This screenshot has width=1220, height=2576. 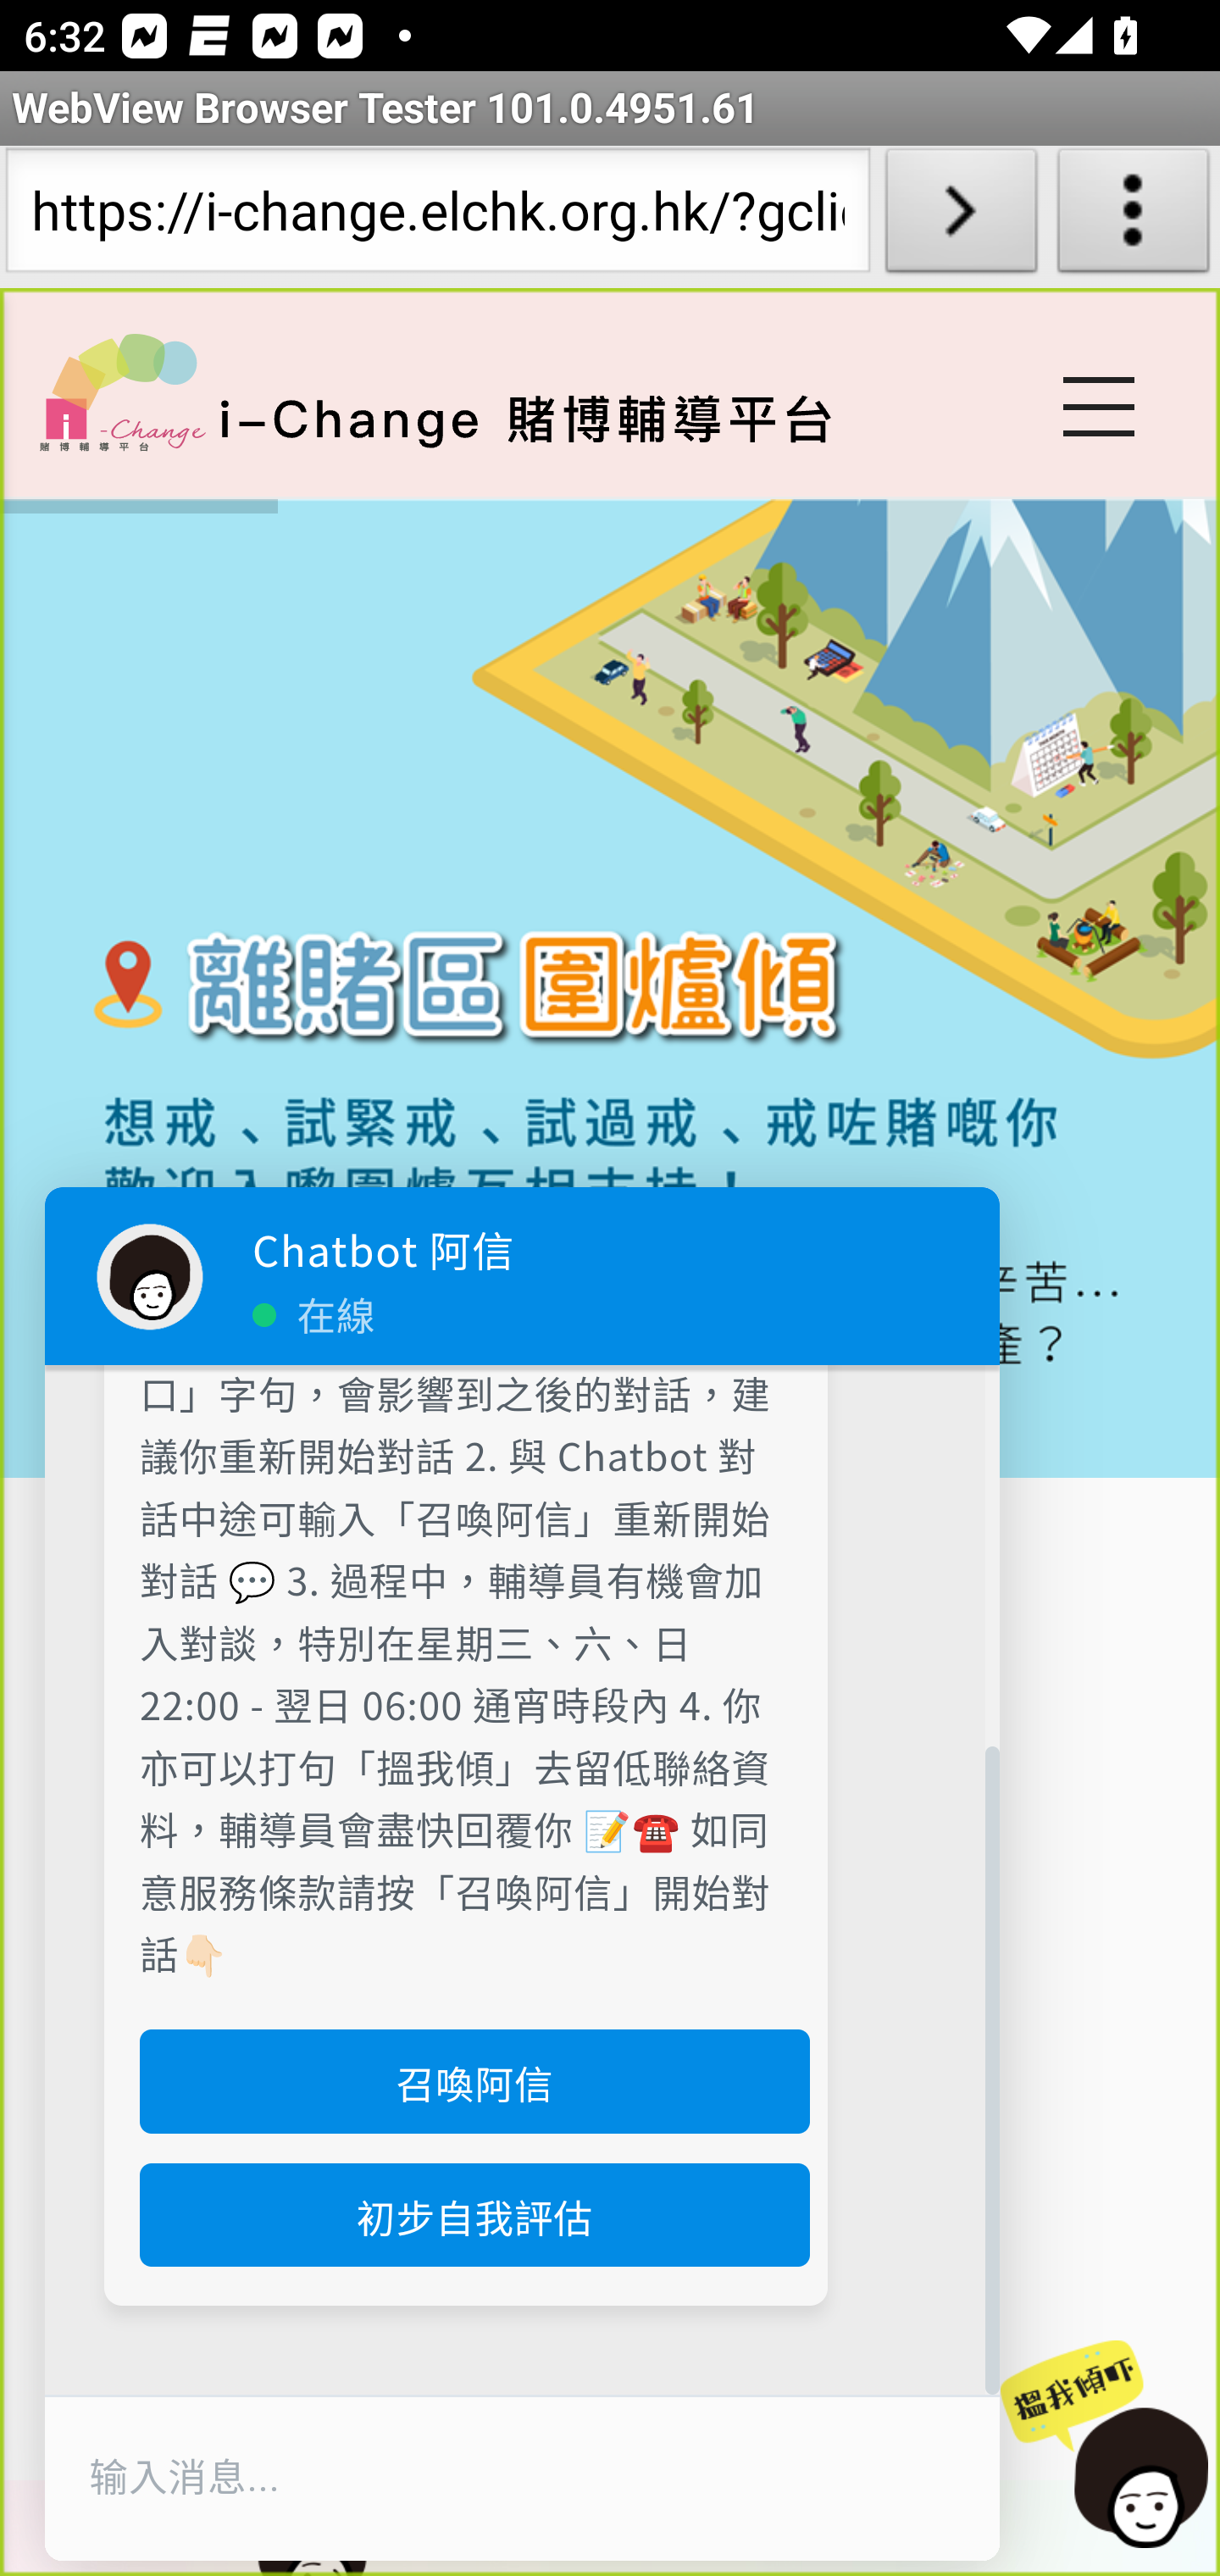 I want to click on Load URL, so click(x=961, y=217).